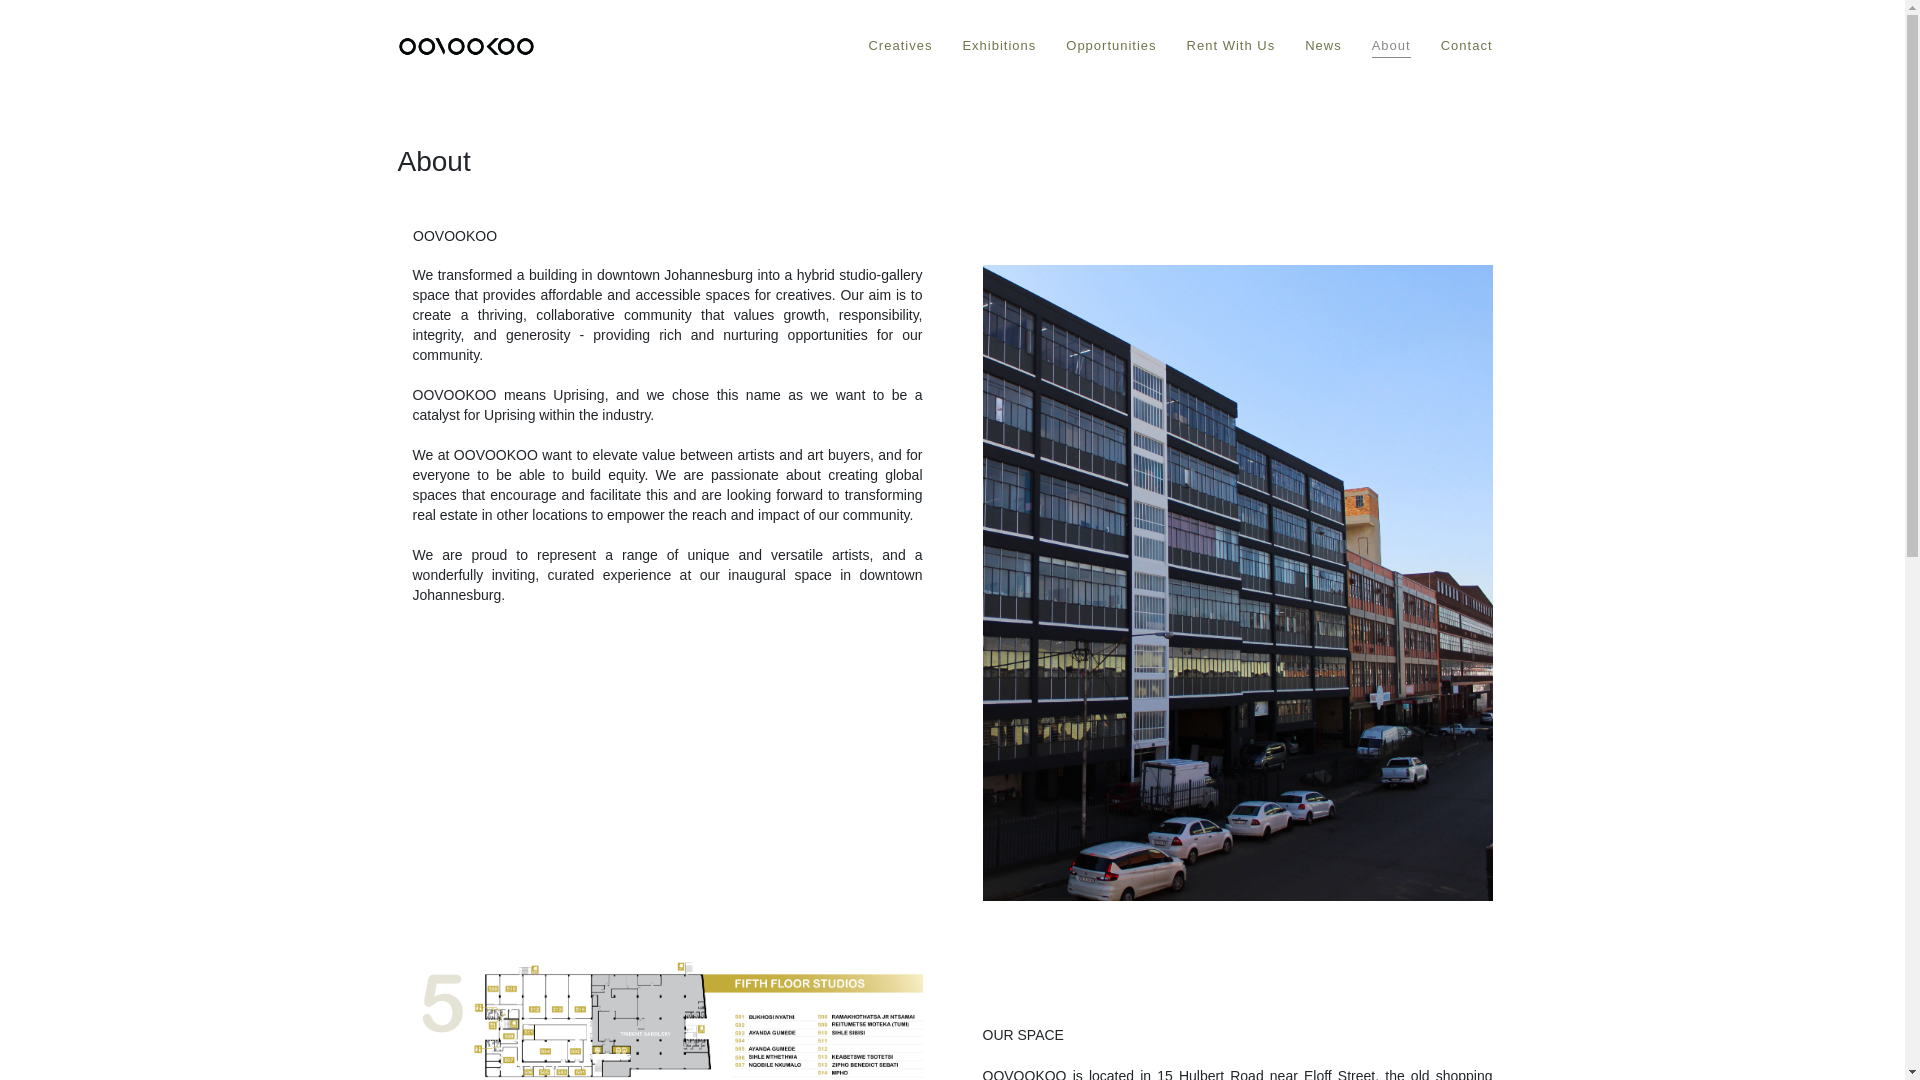  What do you see at coordinates (1392, 46) in the screenshot?
I see `About` at bounding box center [1392, 46].